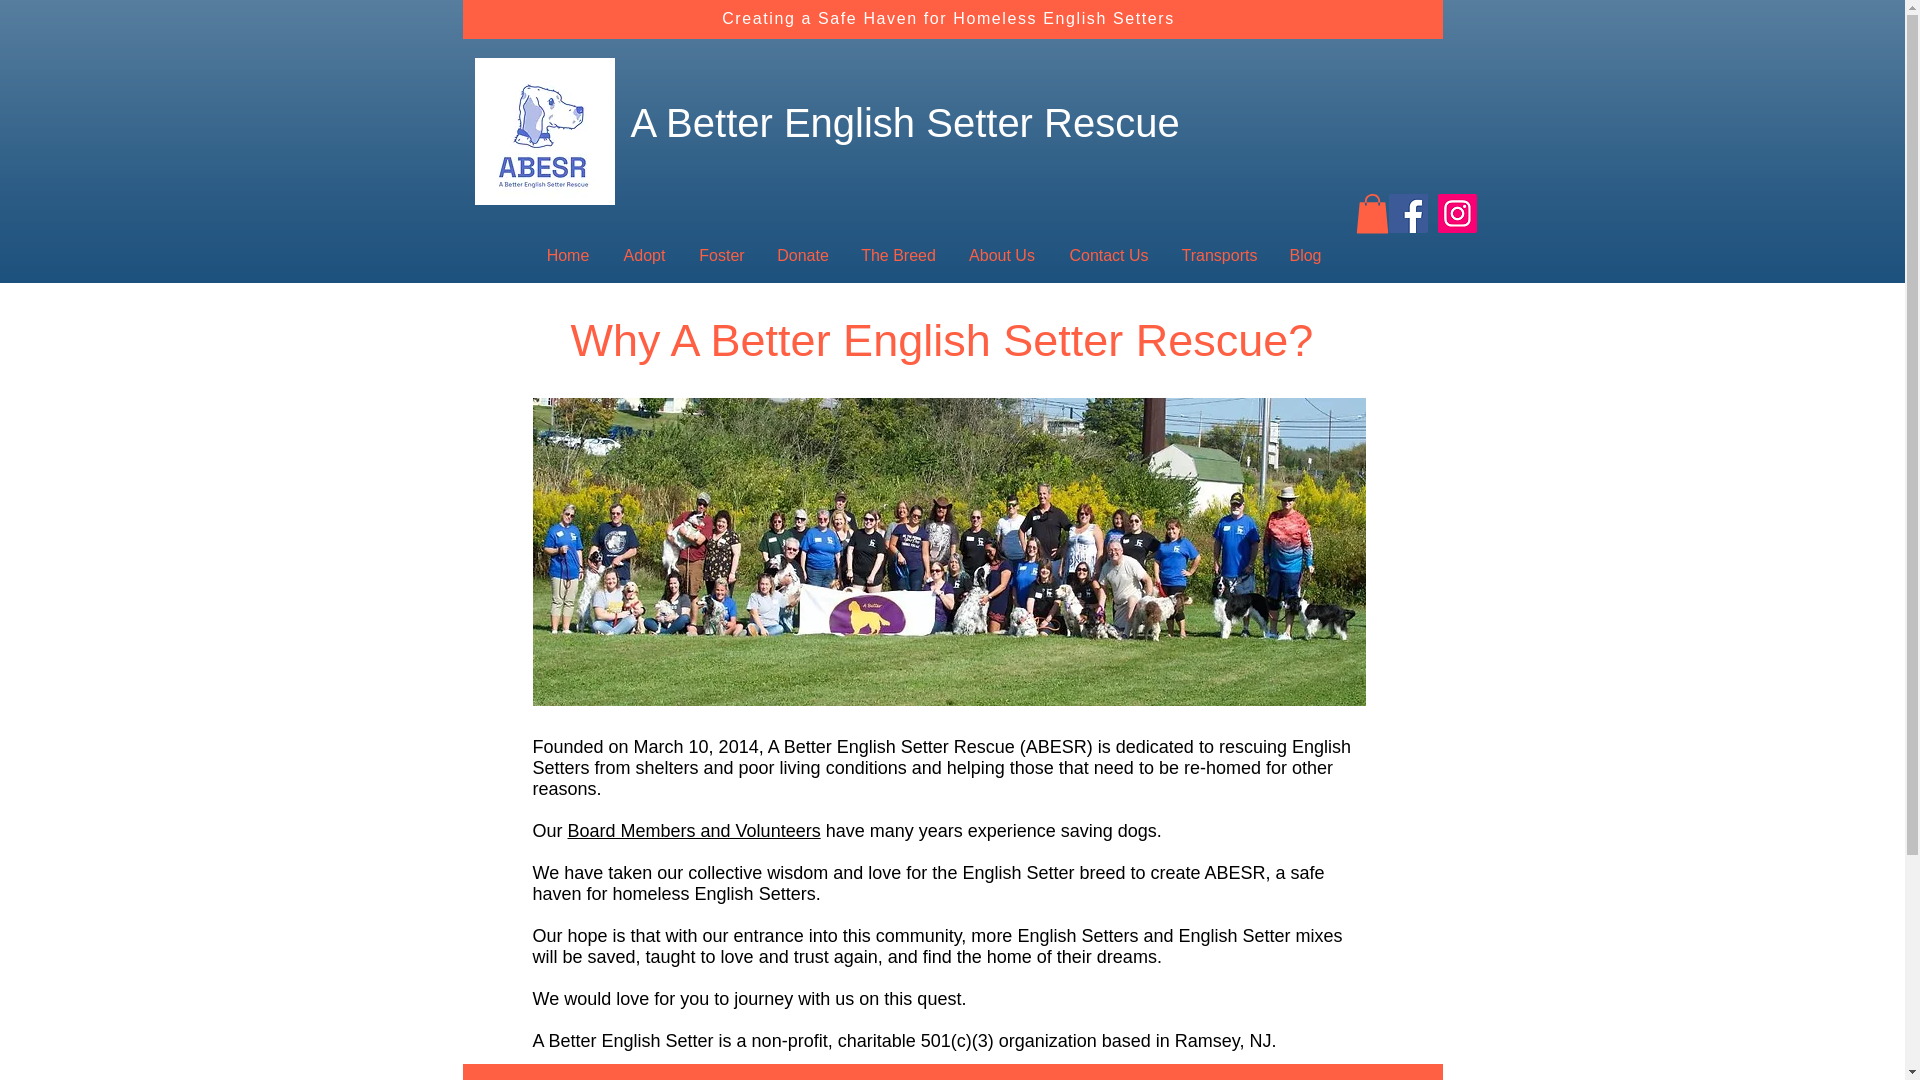  I want to click on Blog, so click(1306, 255).